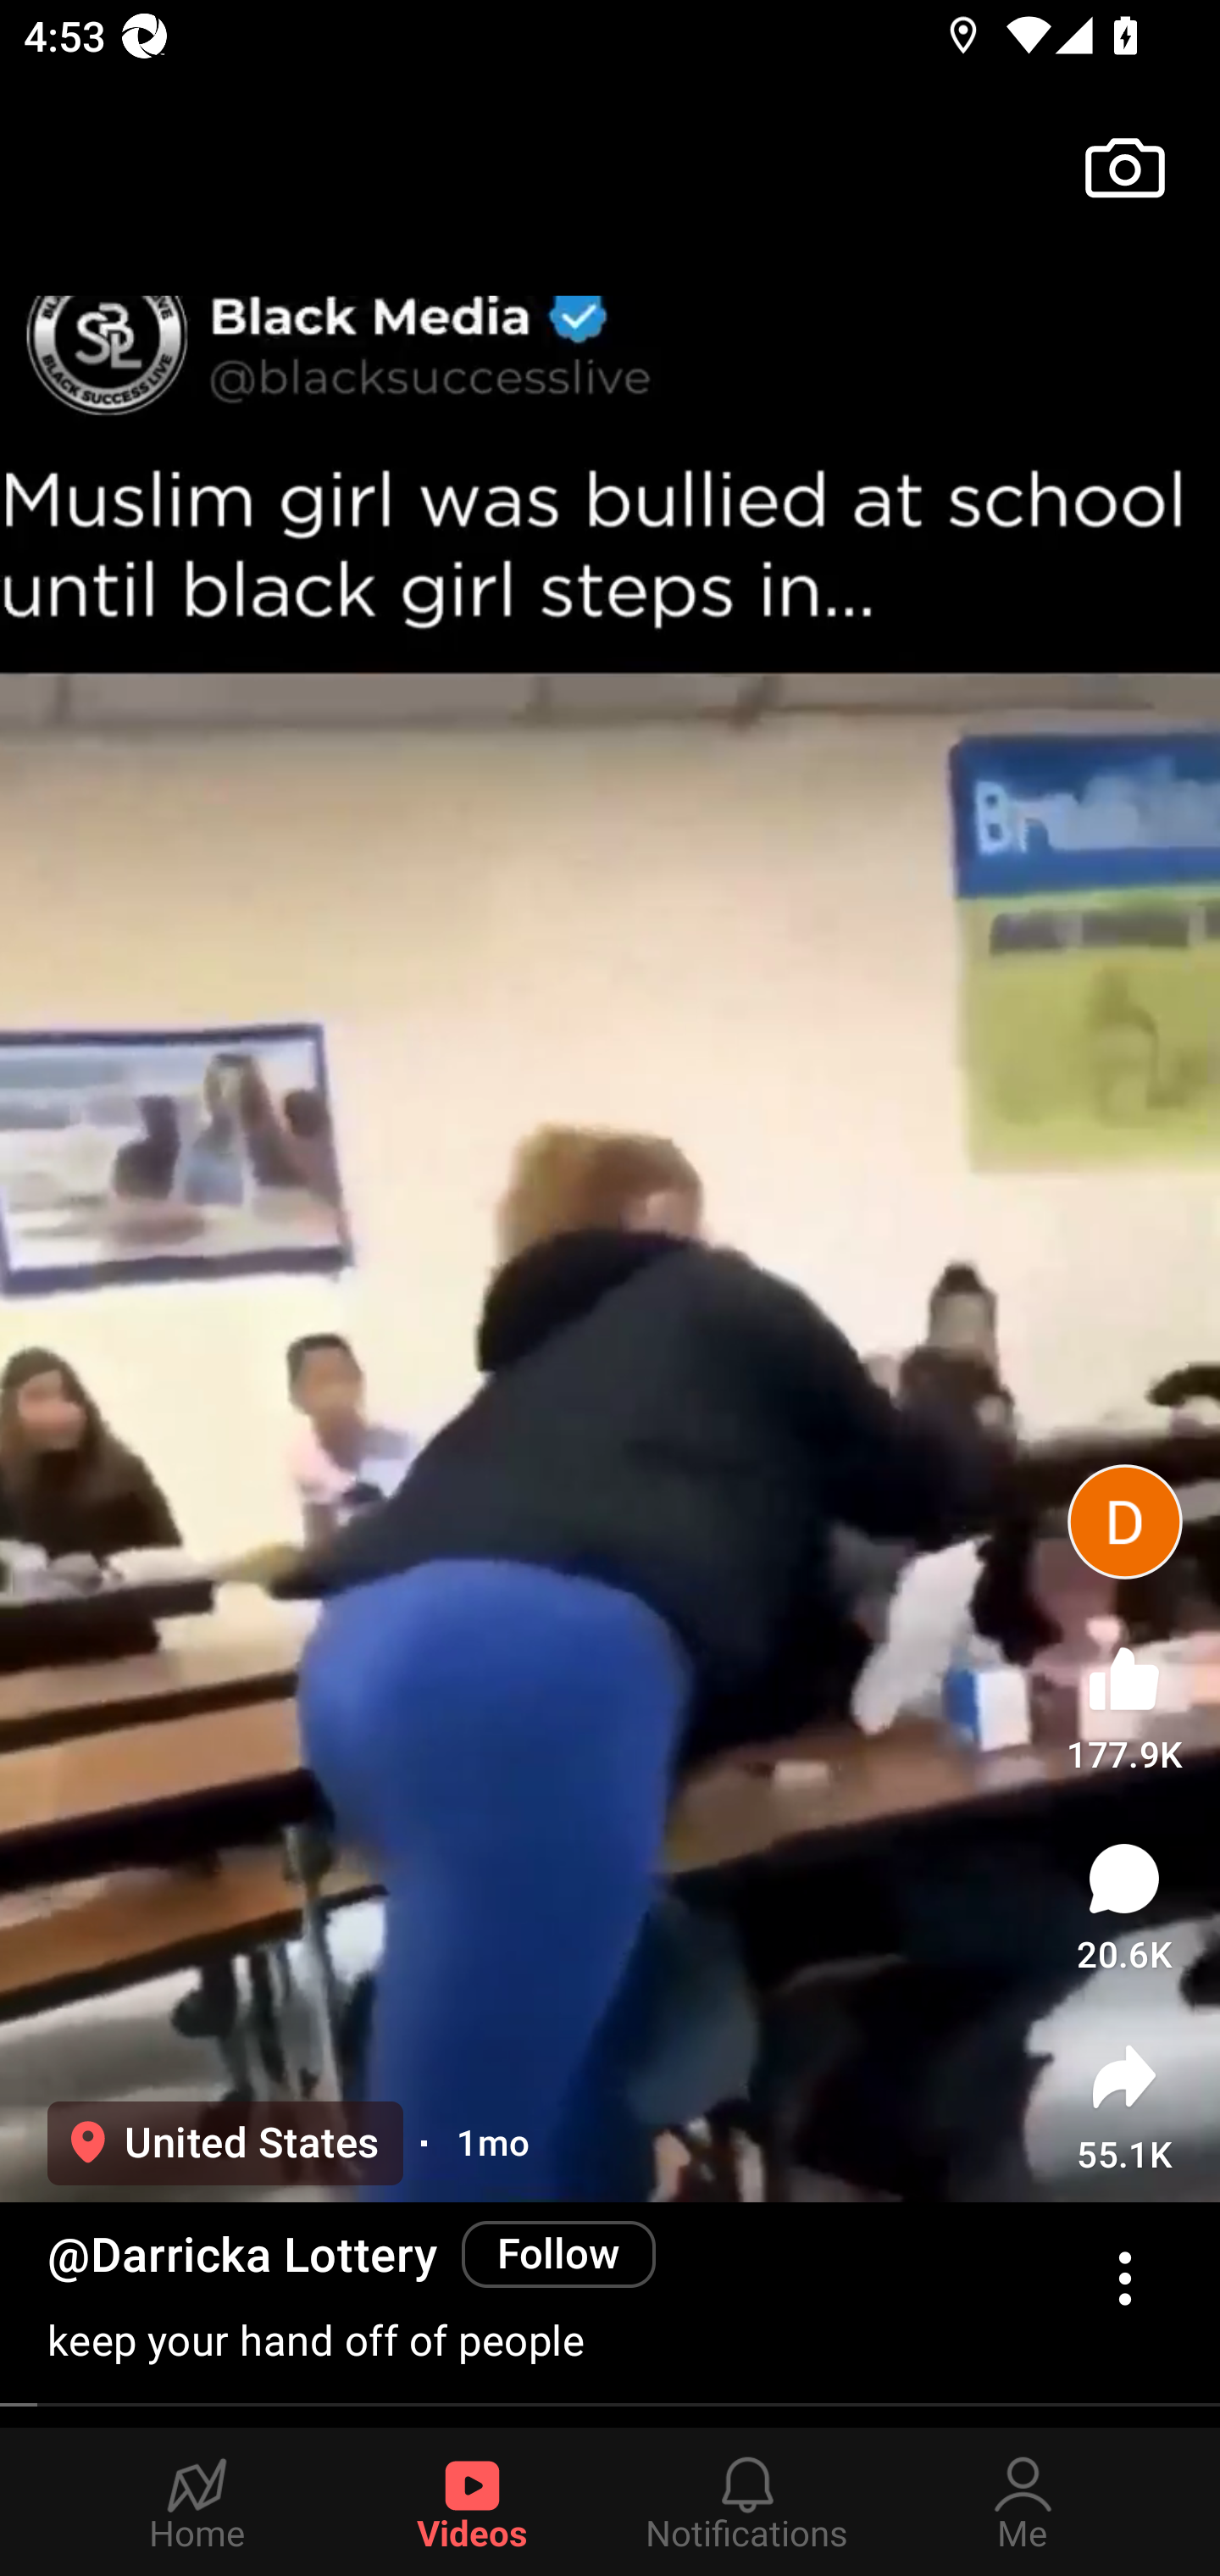  Describe the element at coordinates (1124, 2107) in the screenshot. I see `55.1K` at that location.